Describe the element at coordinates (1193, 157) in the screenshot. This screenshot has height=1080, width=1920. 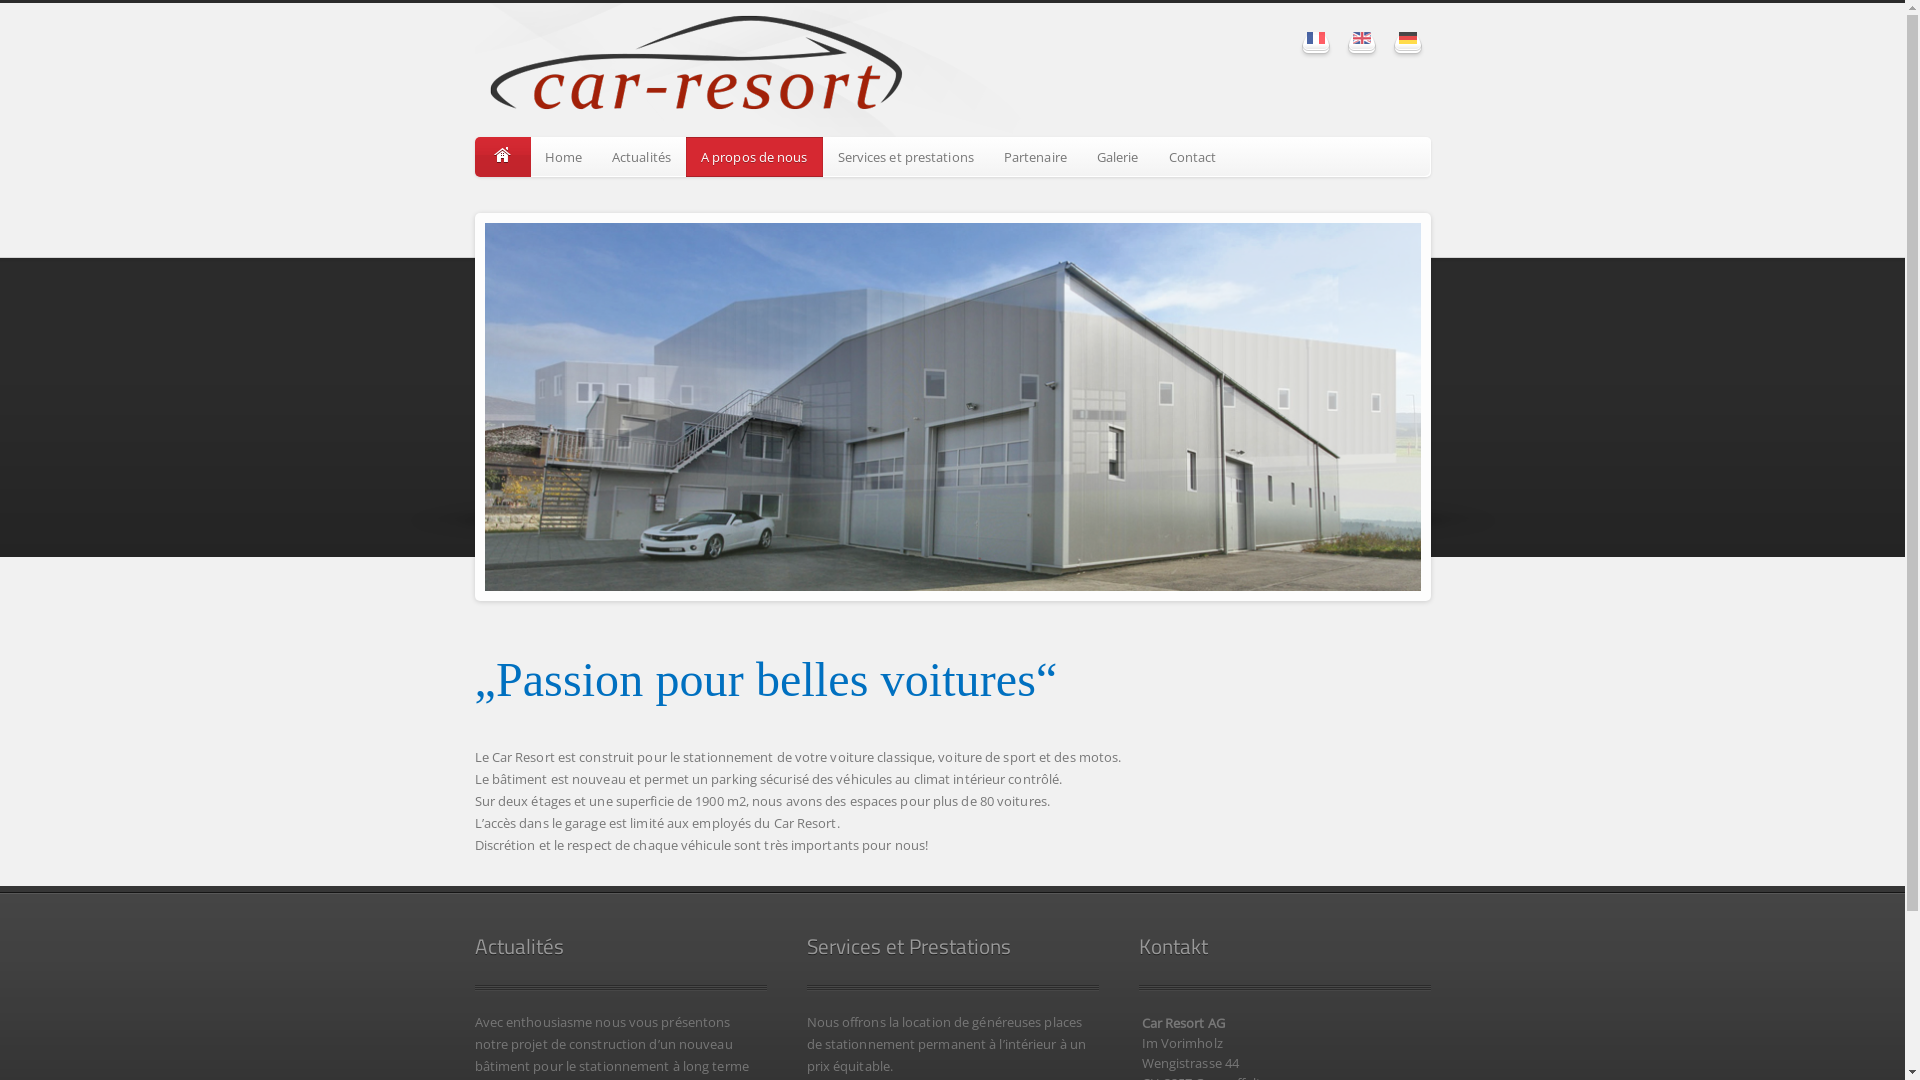
I see `Contact` at that location.